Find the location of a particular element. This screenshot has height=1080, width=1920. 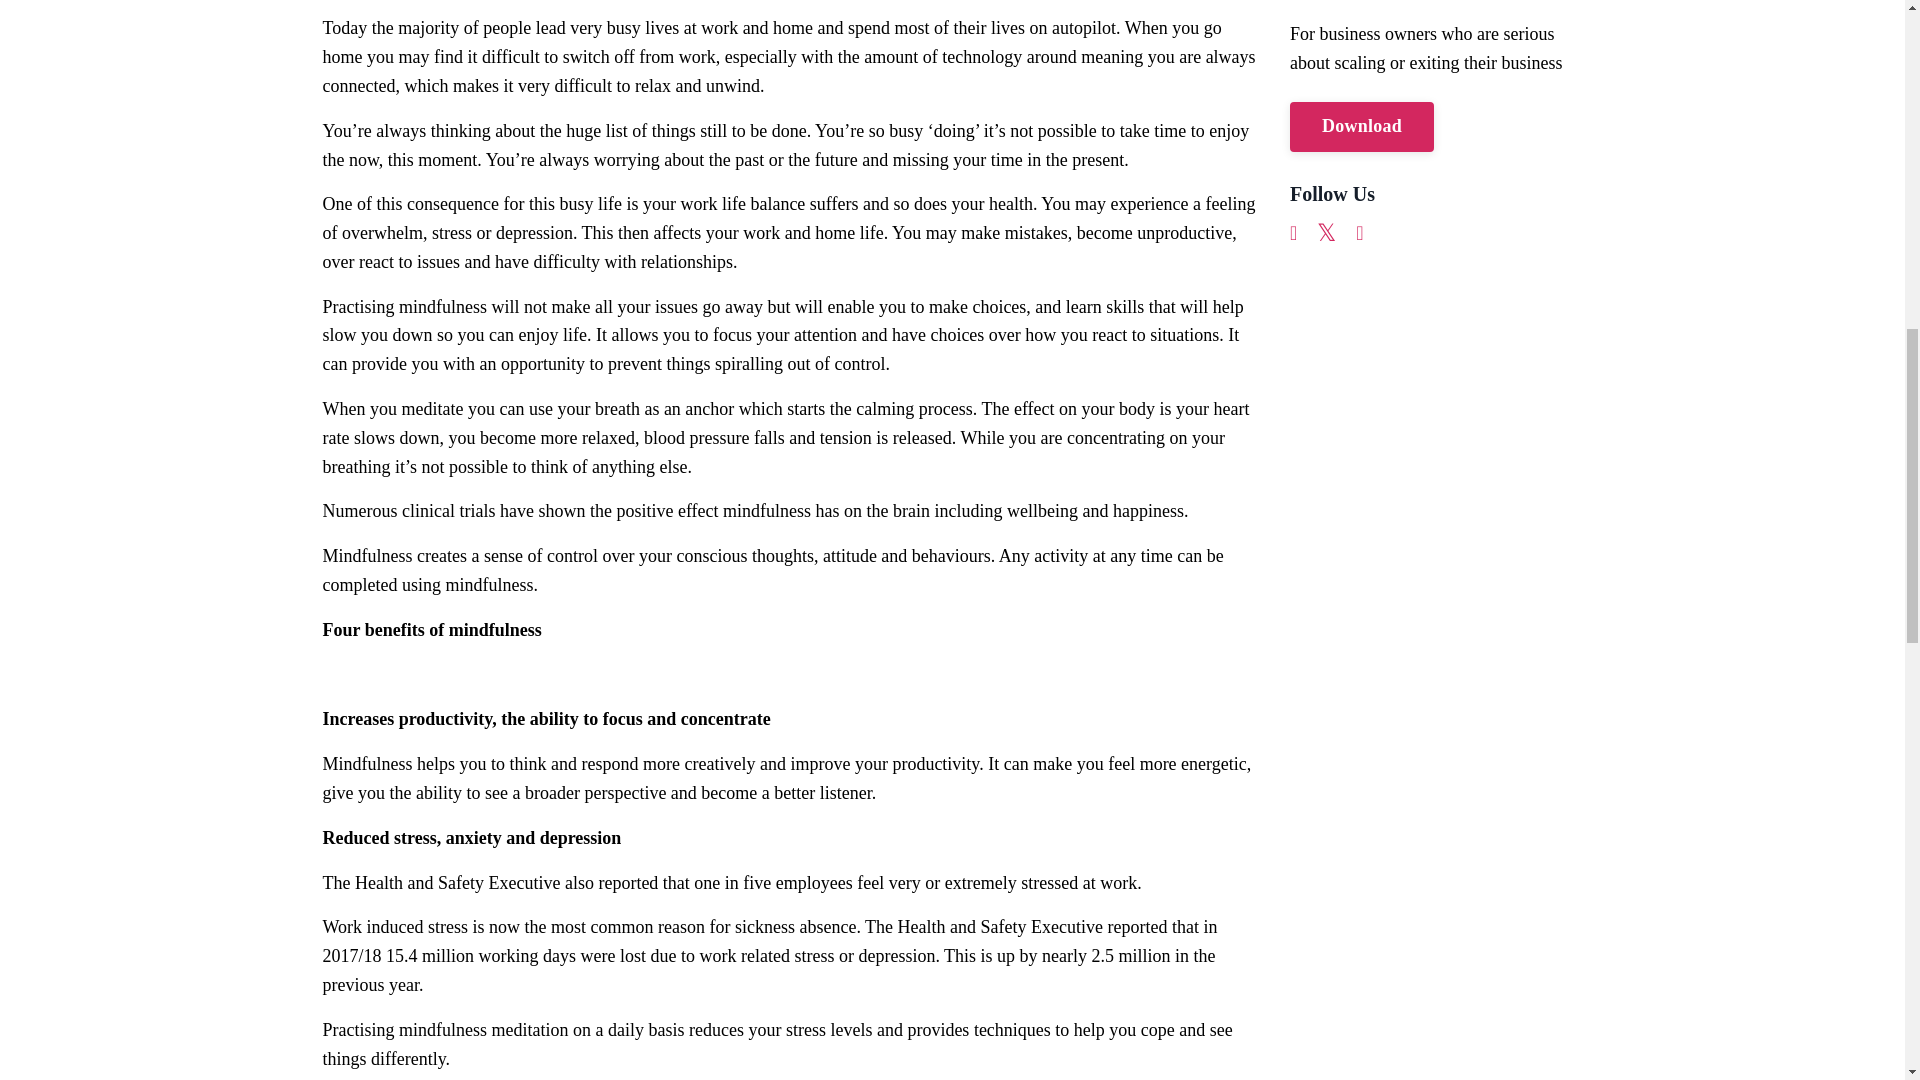

Download is located at coordinates (1362, 126).